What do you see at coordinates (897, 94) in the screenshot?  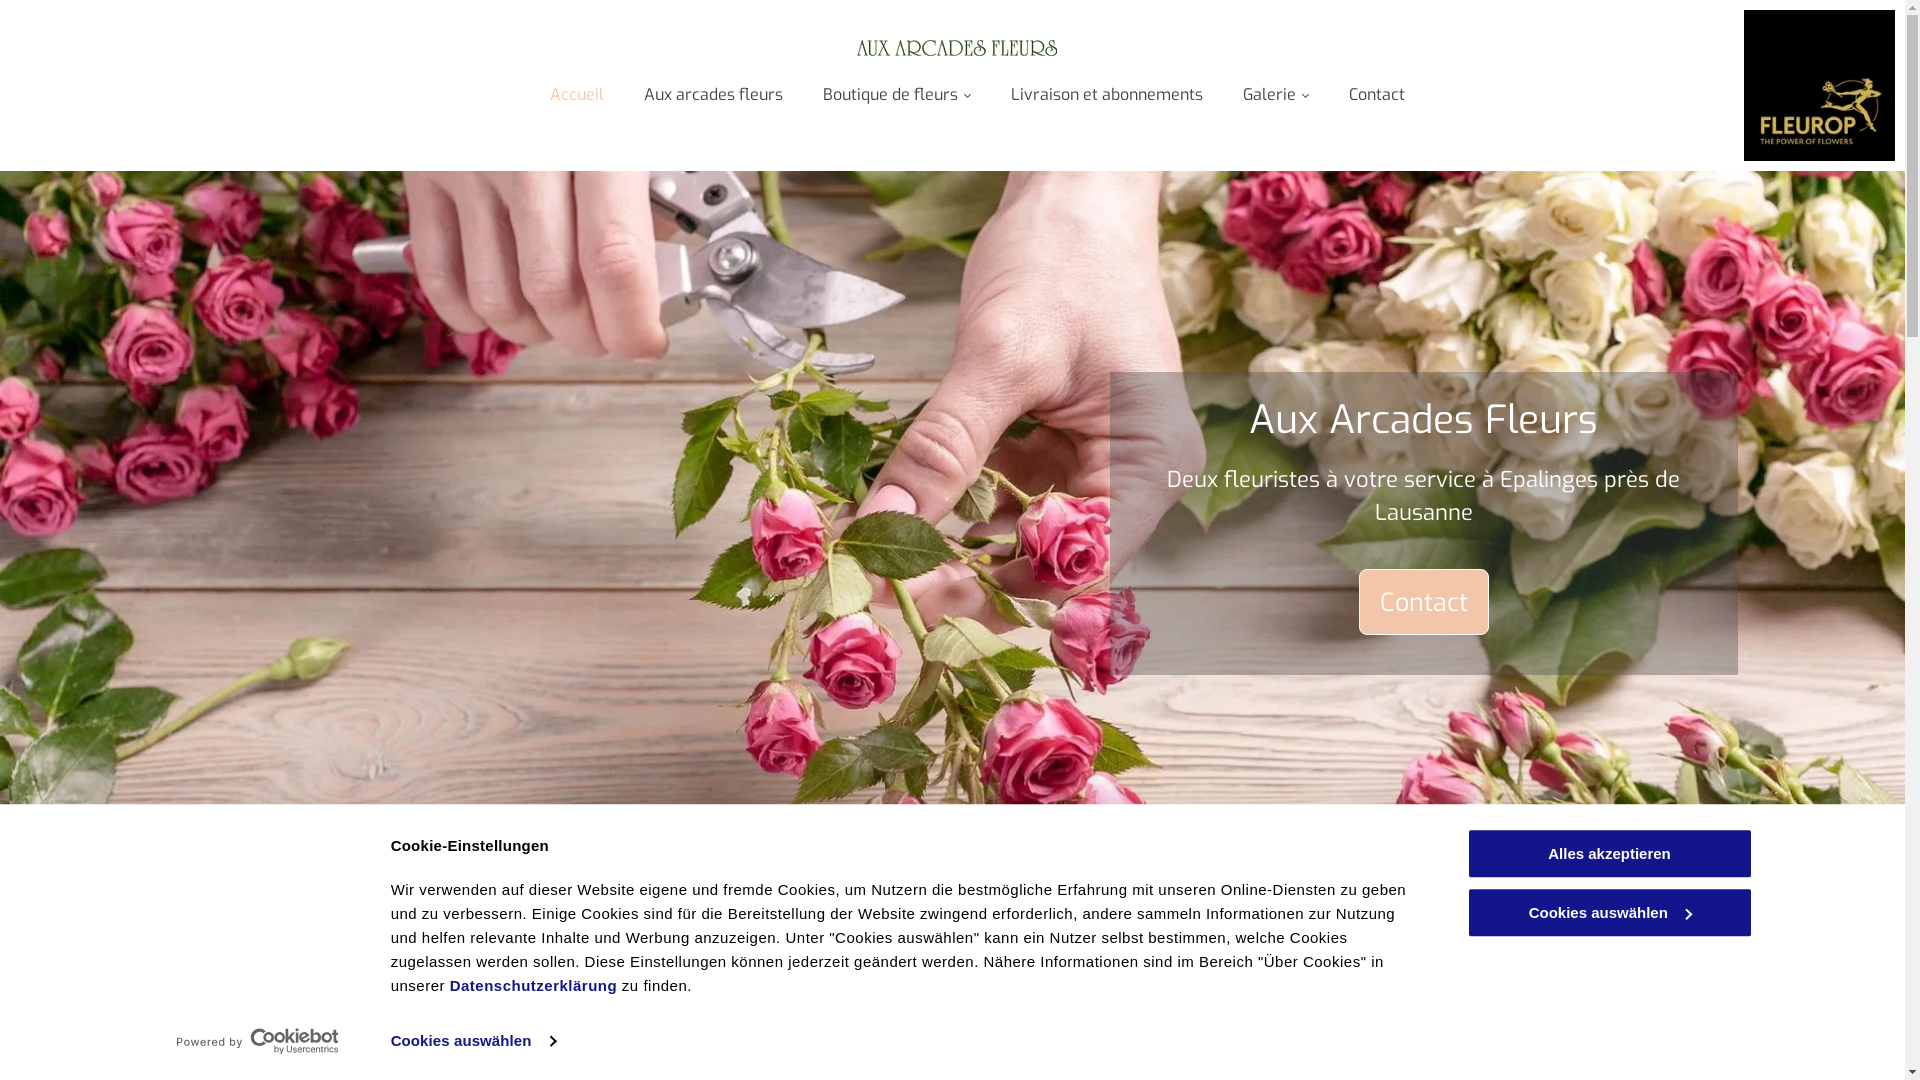 I see `Boutique de fleurs` at bounding box center [897, 94].